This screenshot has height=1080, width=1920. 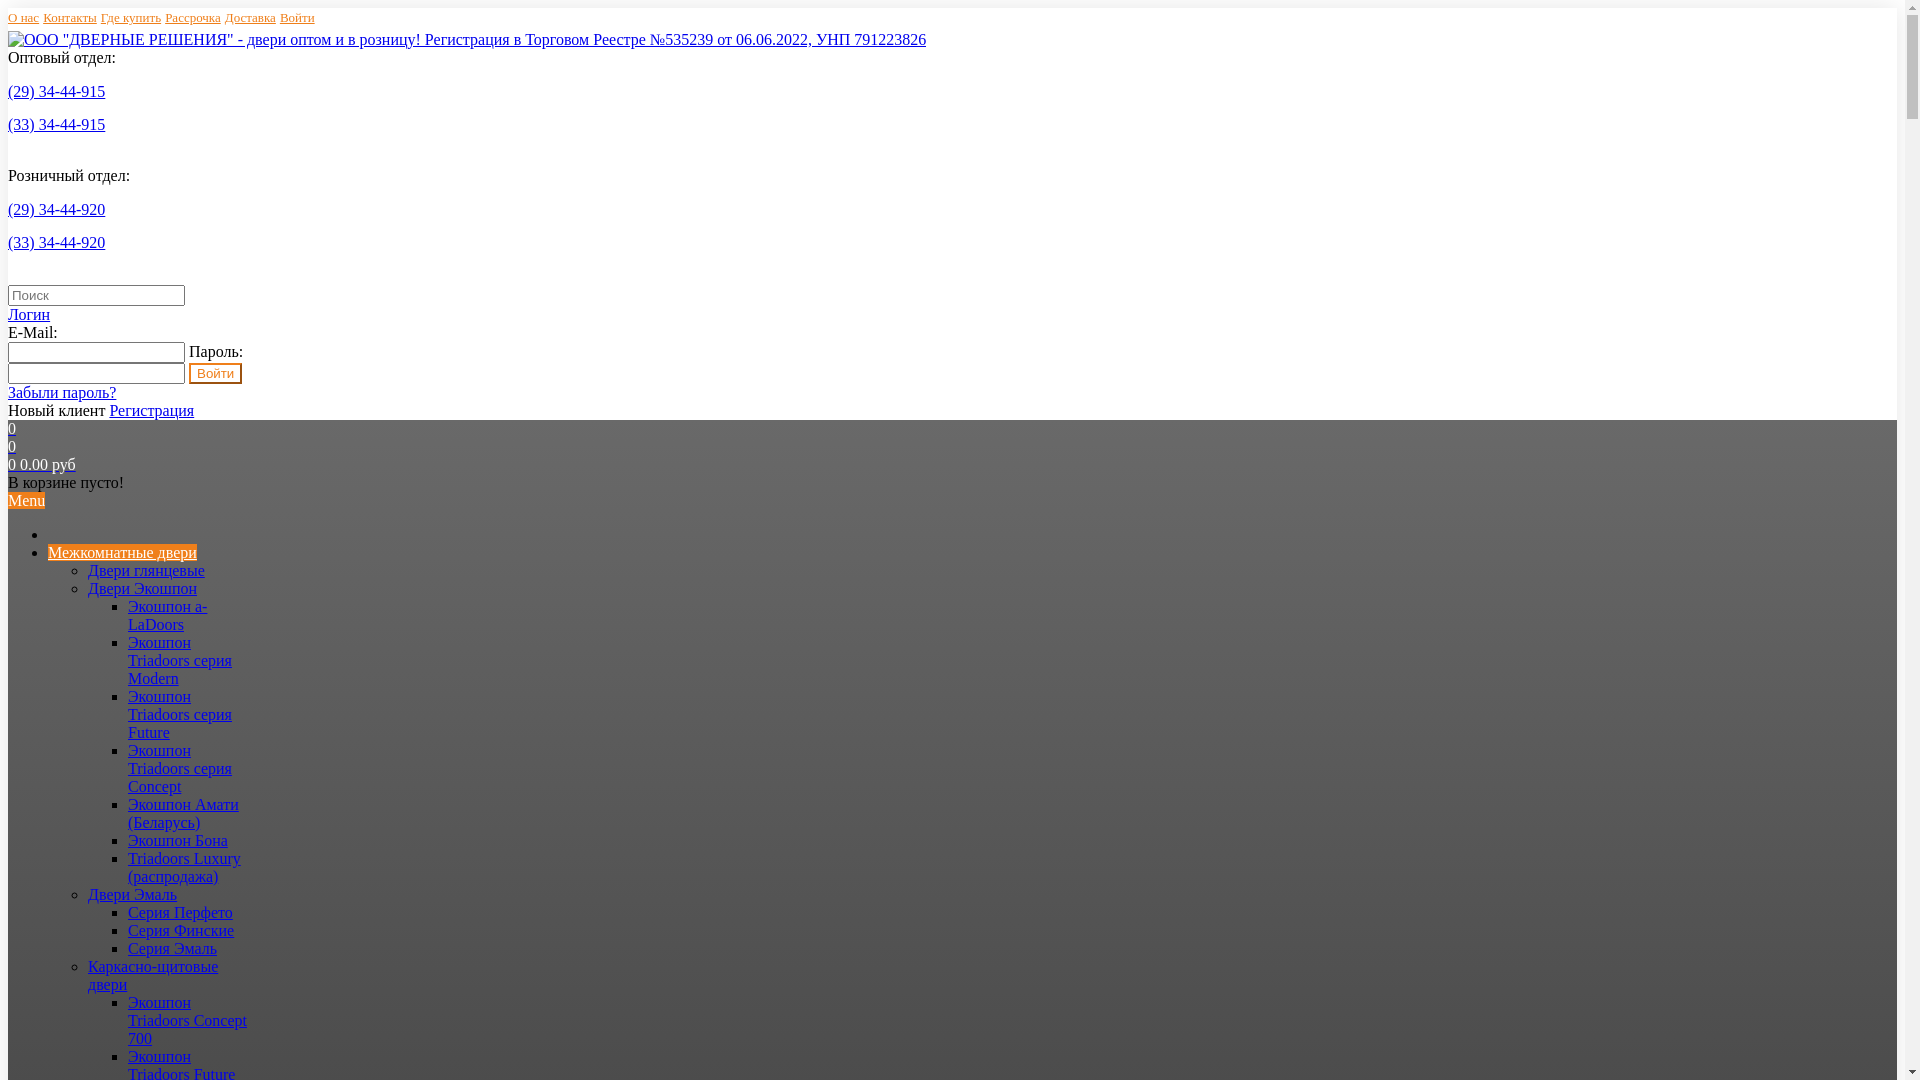 What do you see at coordinates (12, 428) in the screenshot?
I see `0` at bounding box center [12, 428].